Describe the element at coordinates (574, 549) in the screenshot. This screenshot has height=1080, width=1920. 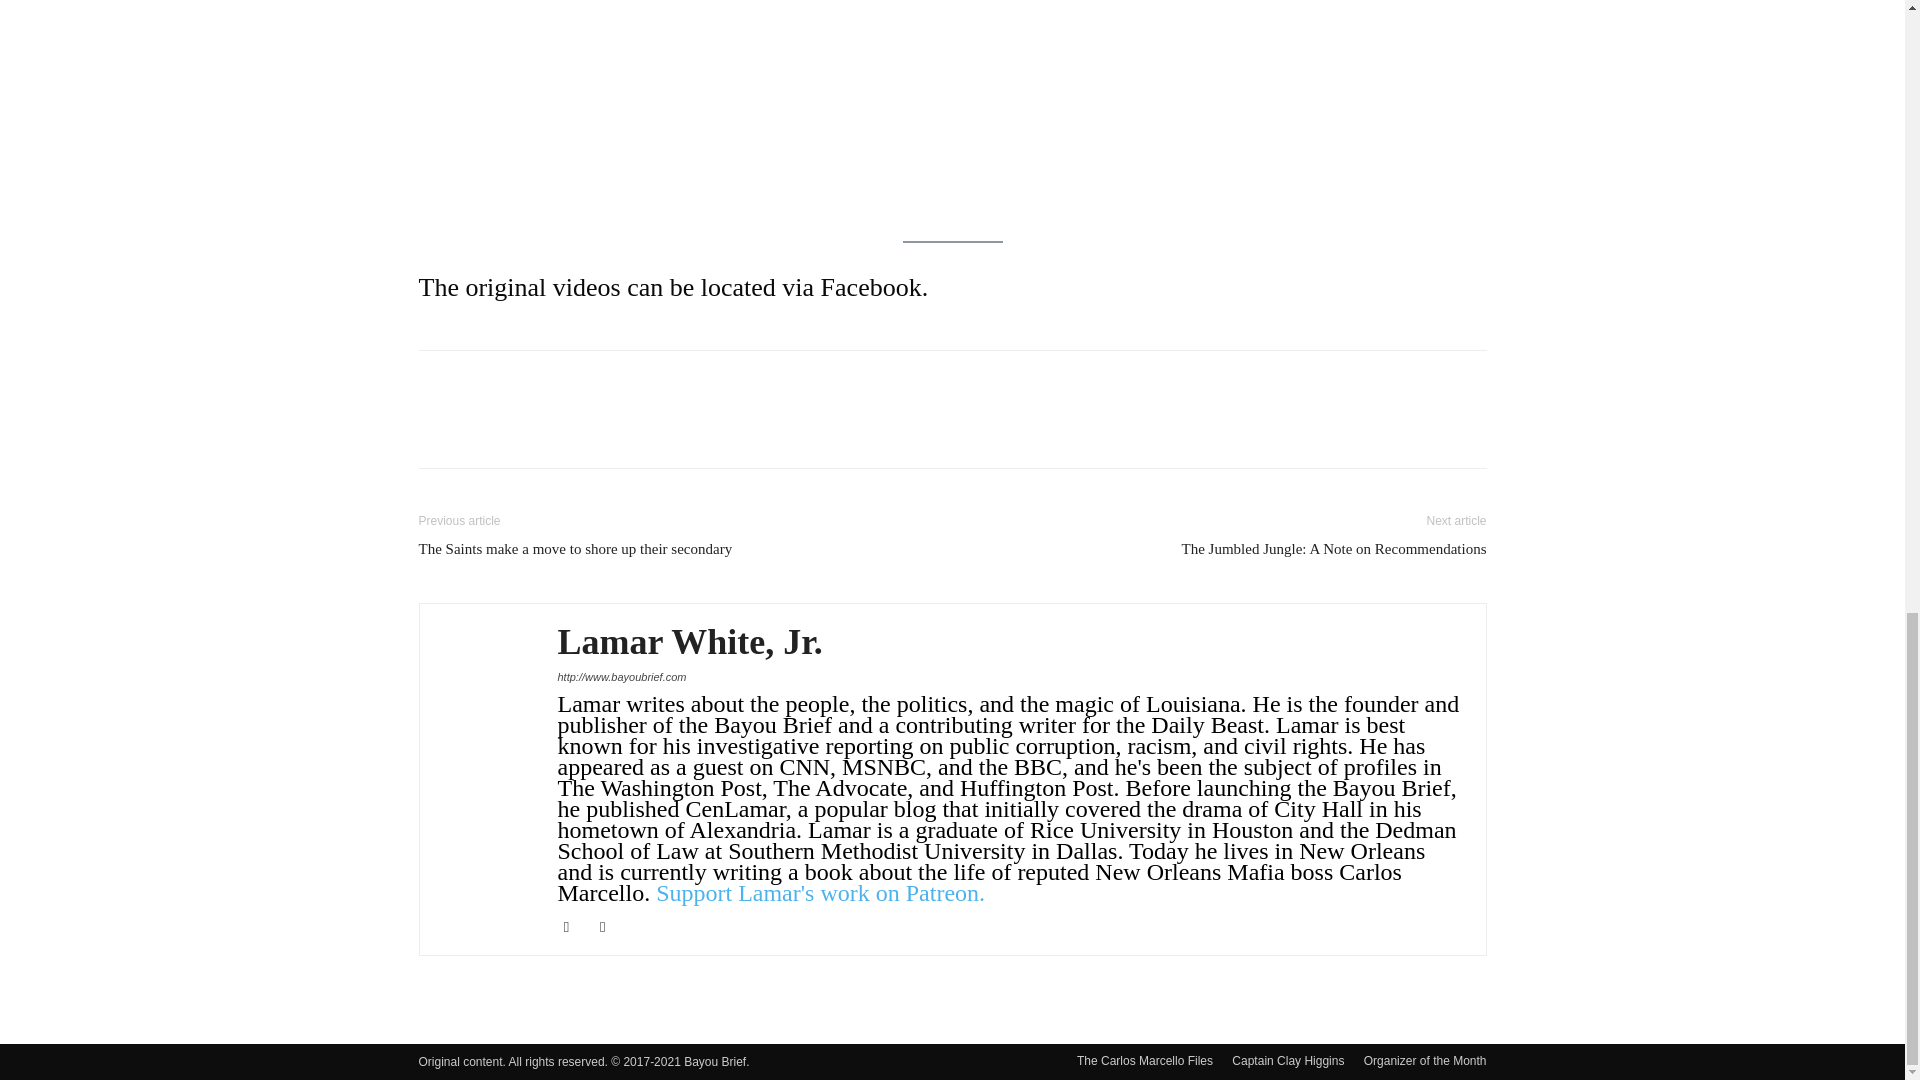
I see `The Saints make a move to shore up their secondary` at that location.